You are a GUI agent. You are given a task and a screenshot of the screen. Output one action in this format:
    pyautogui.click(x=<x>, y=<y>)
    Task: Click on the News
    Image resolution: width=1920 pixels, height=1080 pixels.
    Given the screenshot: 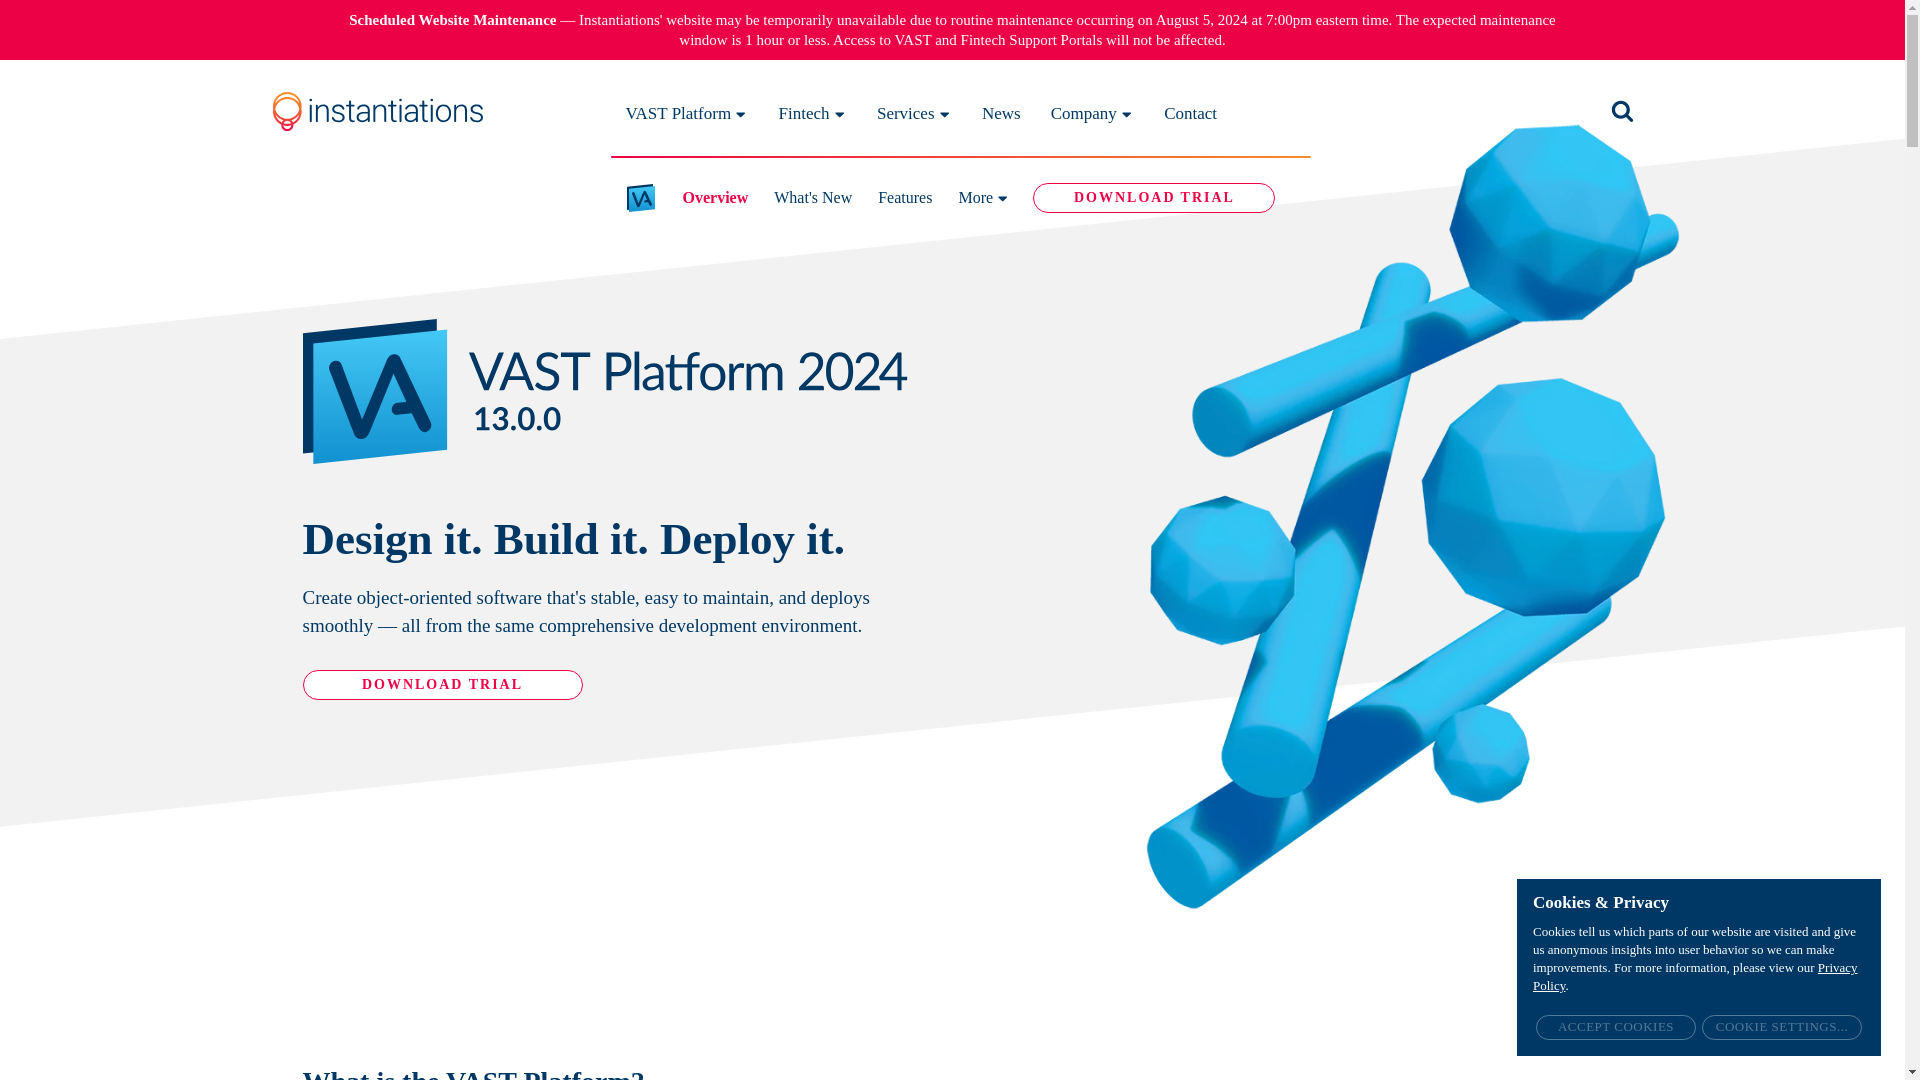 What is the action you would take?
    pyautogui.click(x=1001, y=111)
    